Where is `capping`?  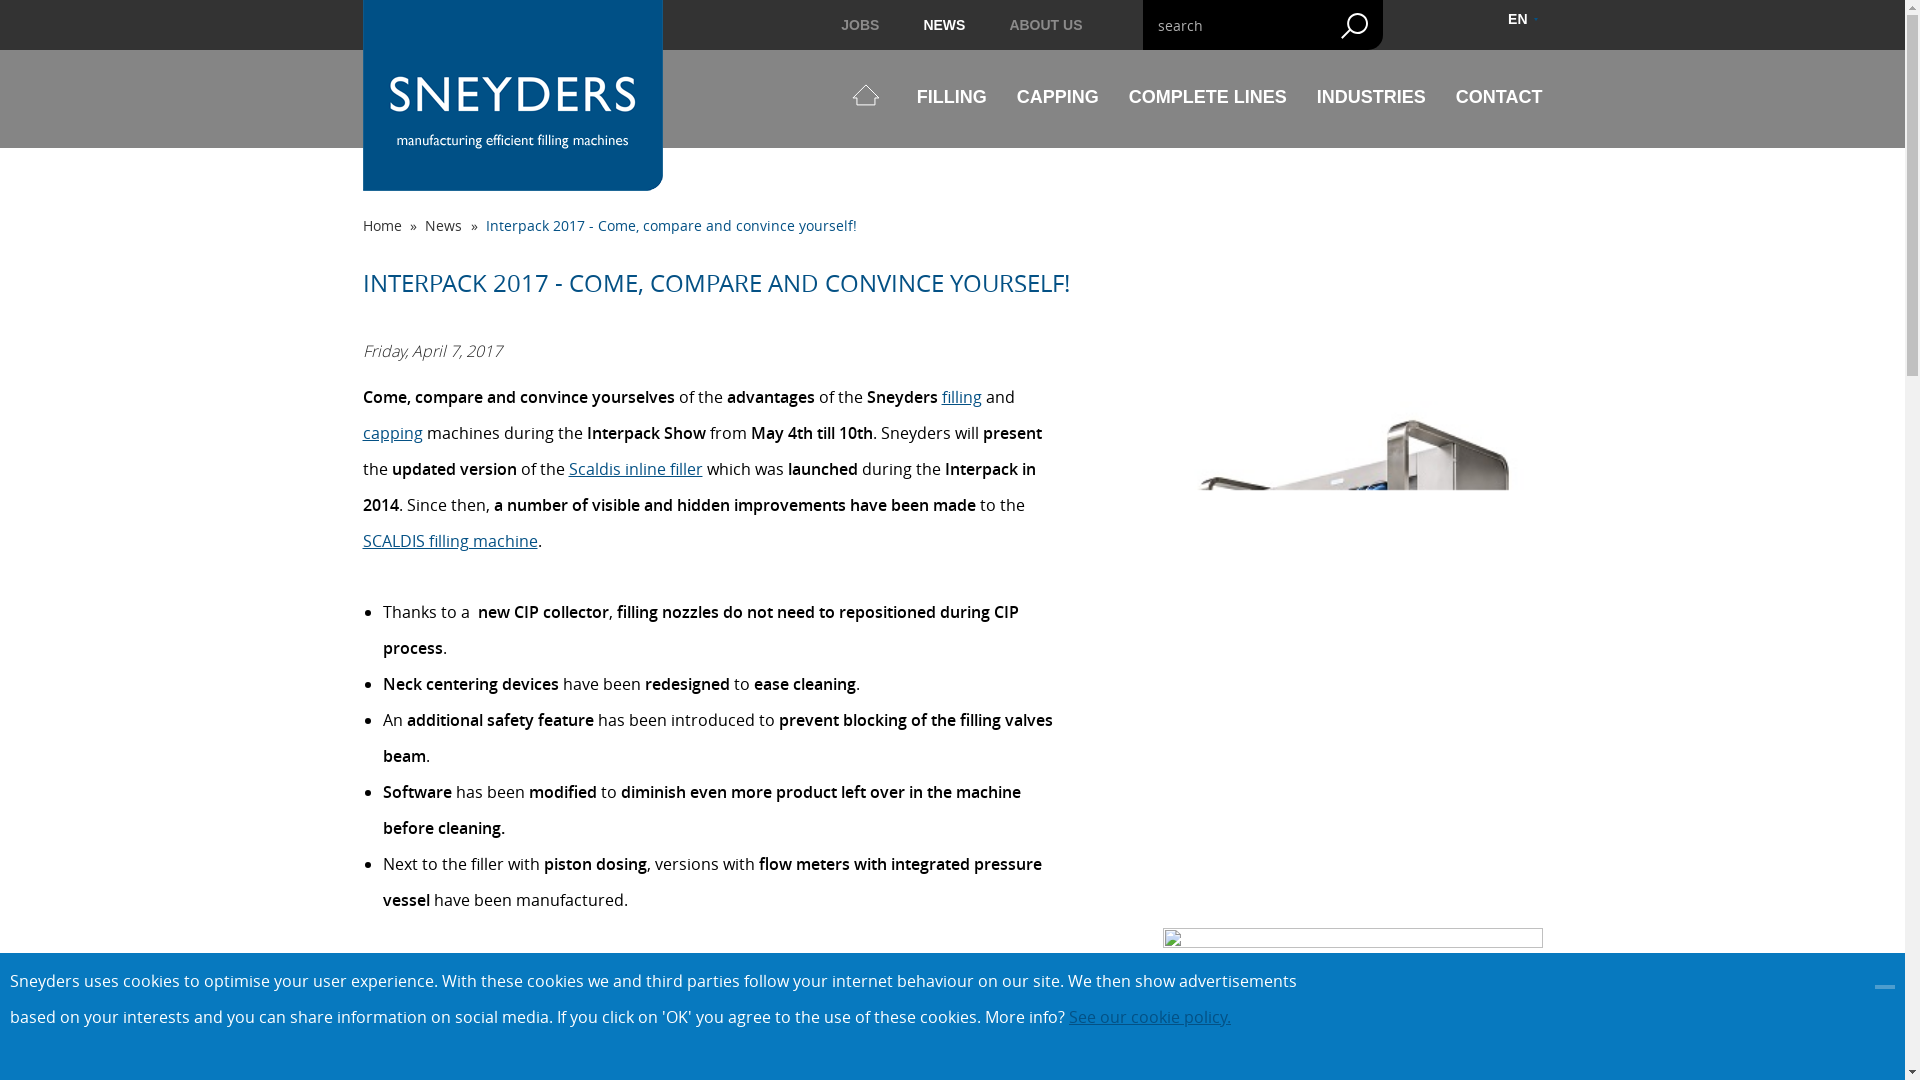 capping is located at coordinates (392, 432).